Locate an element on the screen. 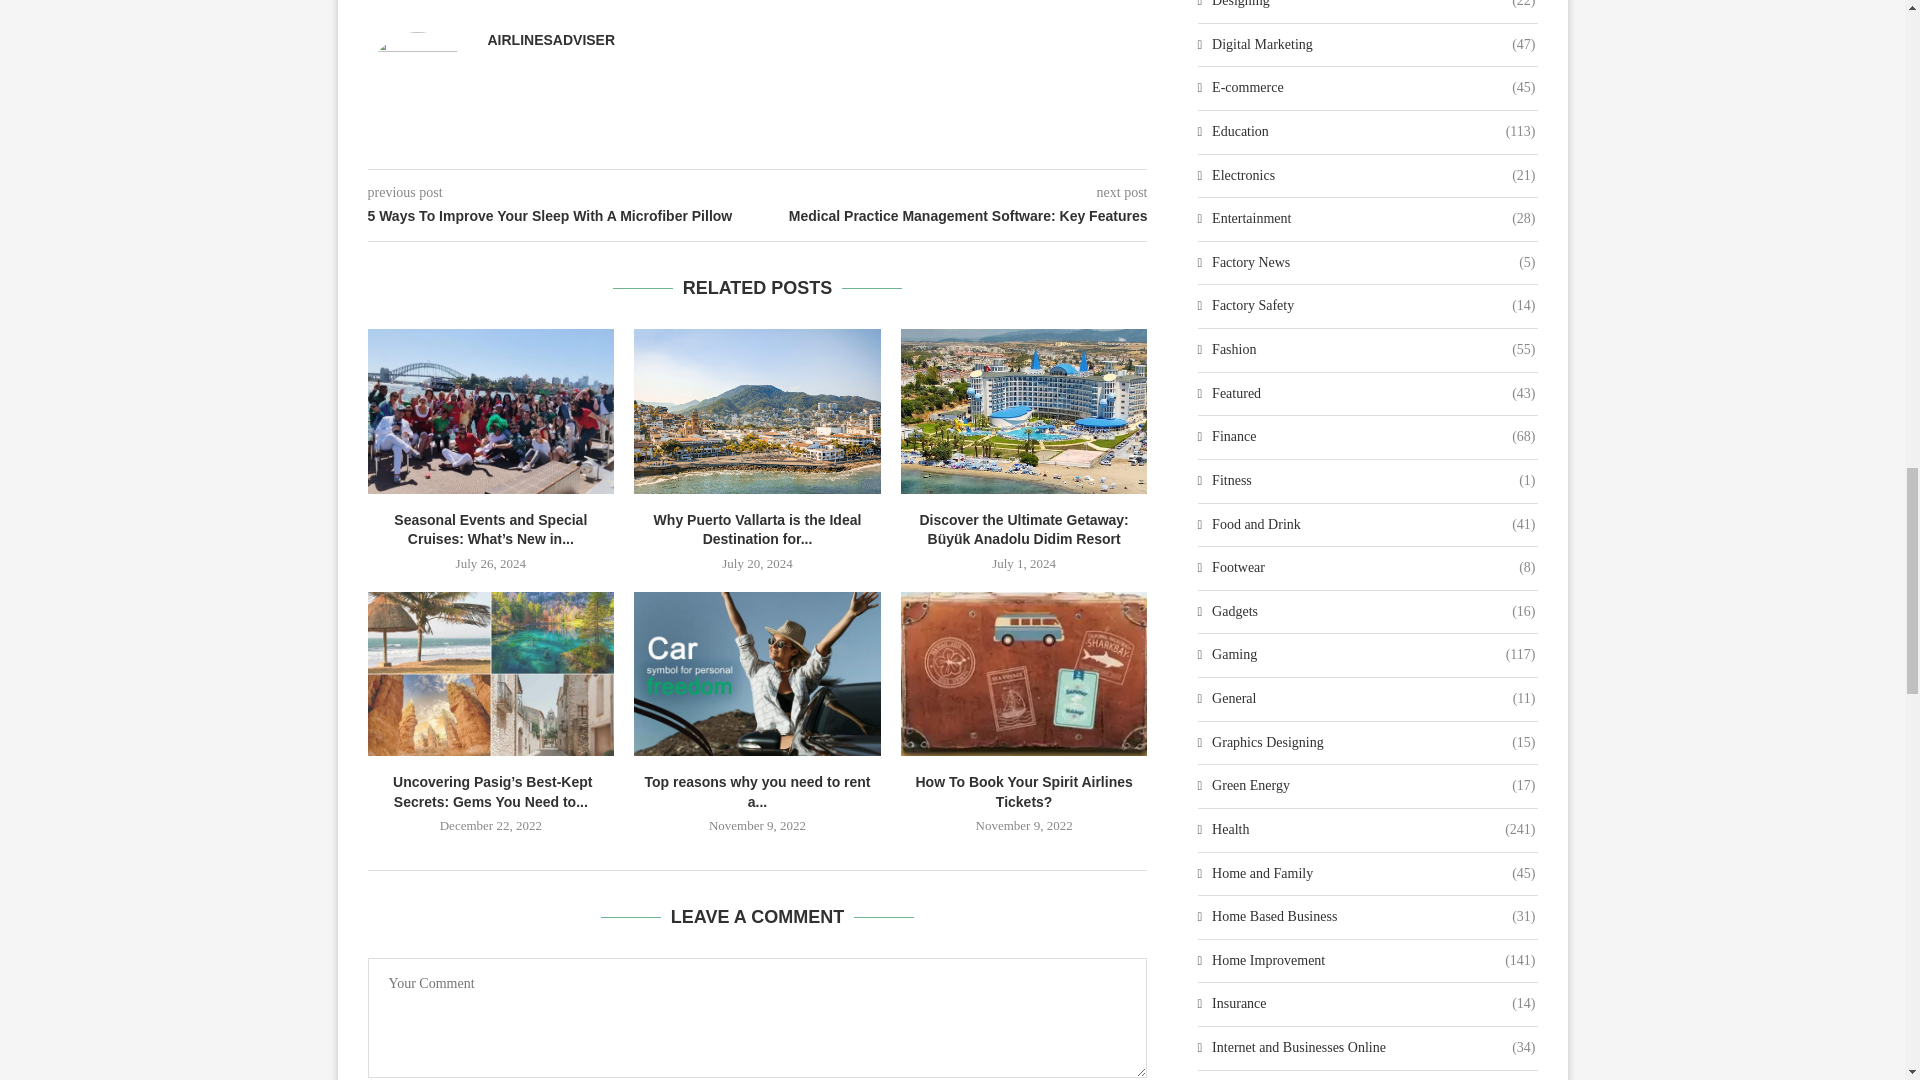  5 Ways To Improve Your Sleep With A Microfiber Pillow is located at coordinates (563, 216).